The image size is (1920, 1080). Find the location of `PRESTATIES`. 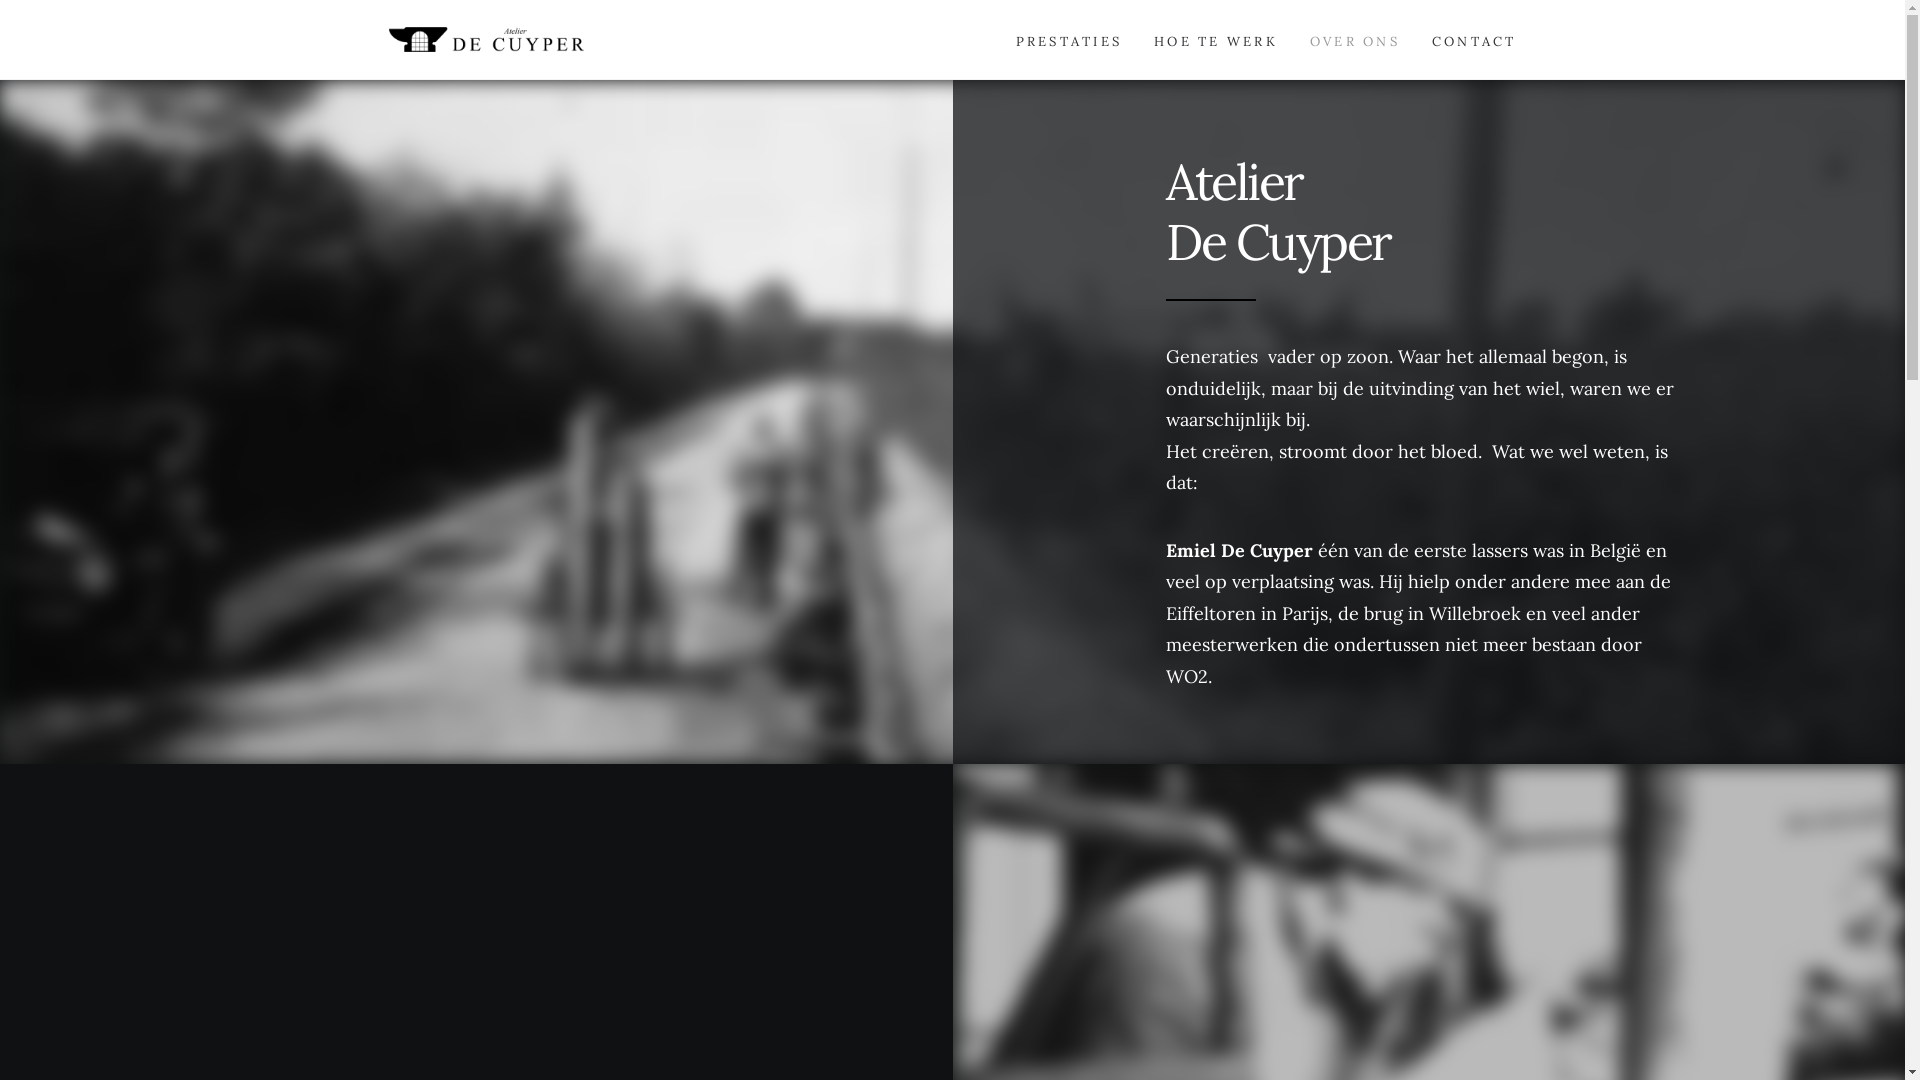

PRESTATIES is located at coordinates (1070, 40).